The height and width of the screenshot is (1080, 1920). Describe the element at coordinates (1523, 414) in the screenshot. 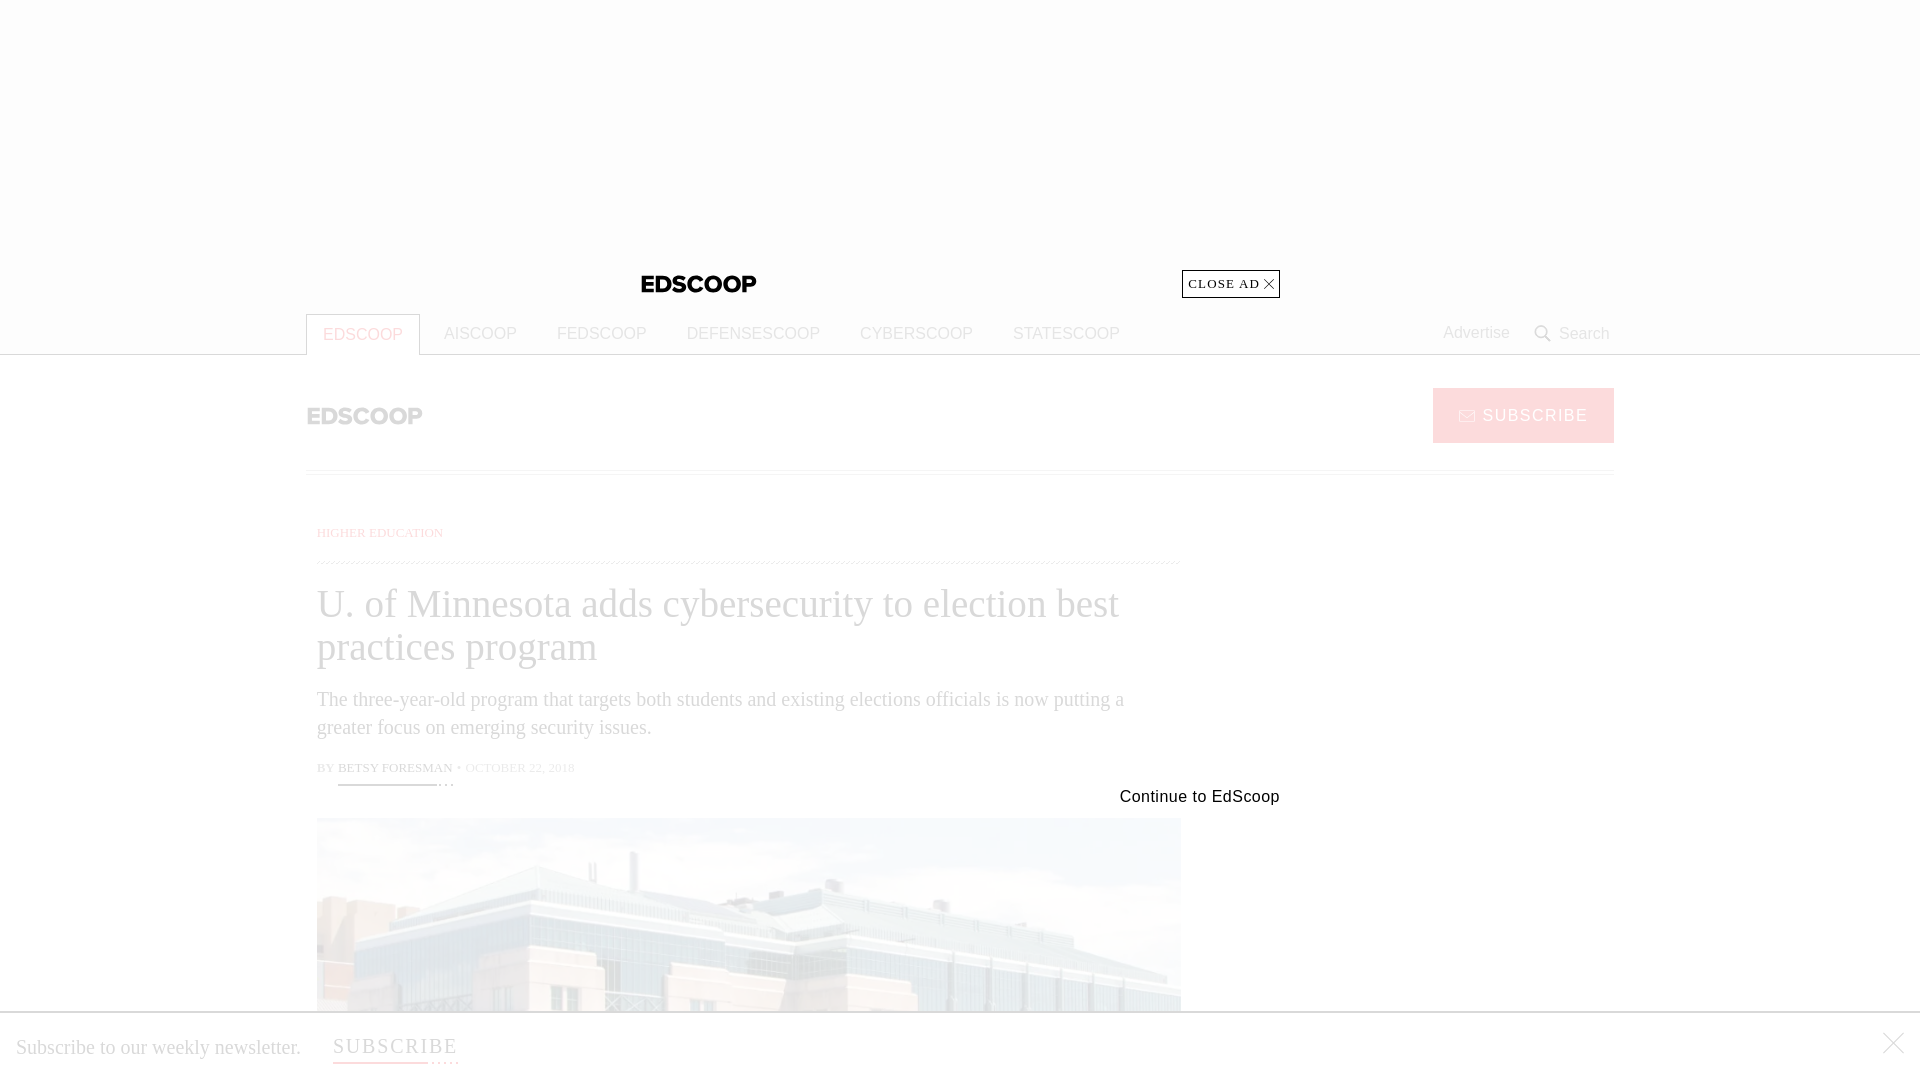

I see `SUBSCRIBE` at that location.